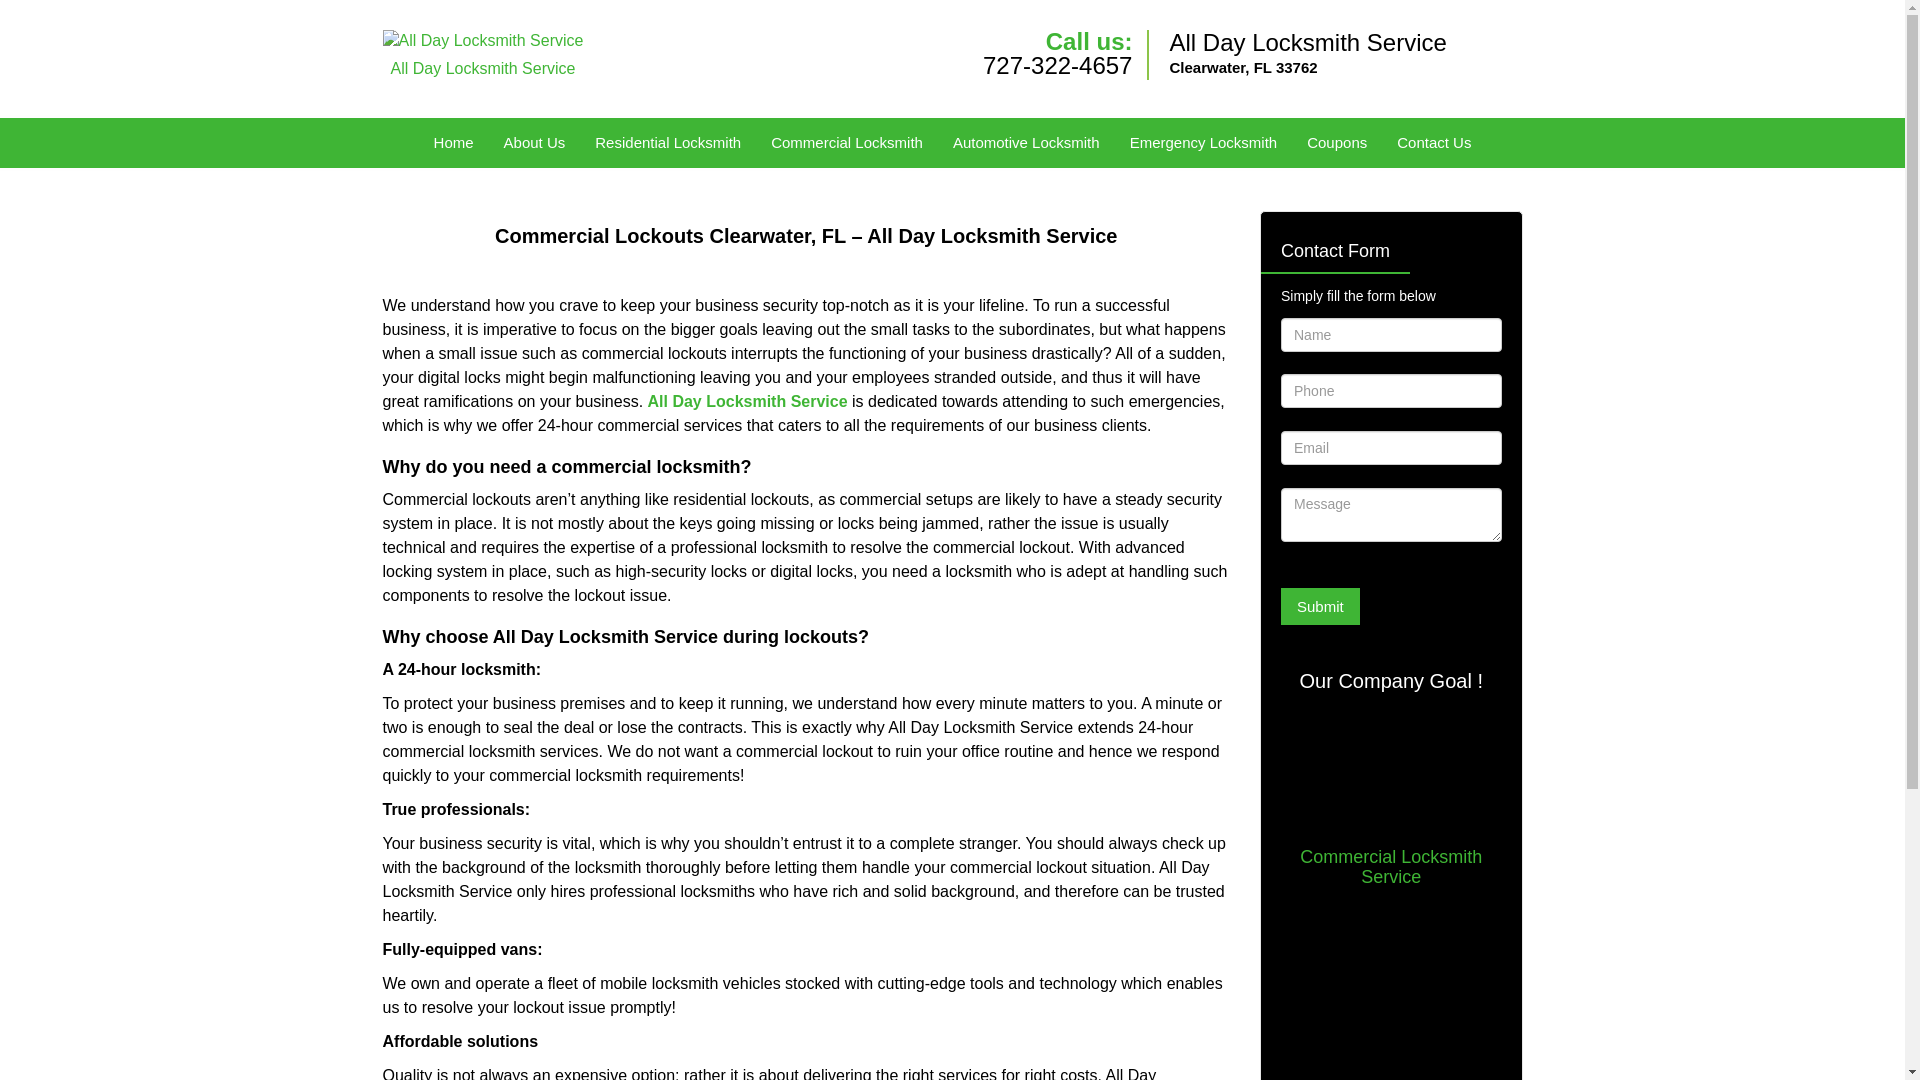 This screenshot has height=1080, width=1920. What do you see at coordinates (454, 142) in the screenshot?
I see `Home` at bounding box center [454, 142].